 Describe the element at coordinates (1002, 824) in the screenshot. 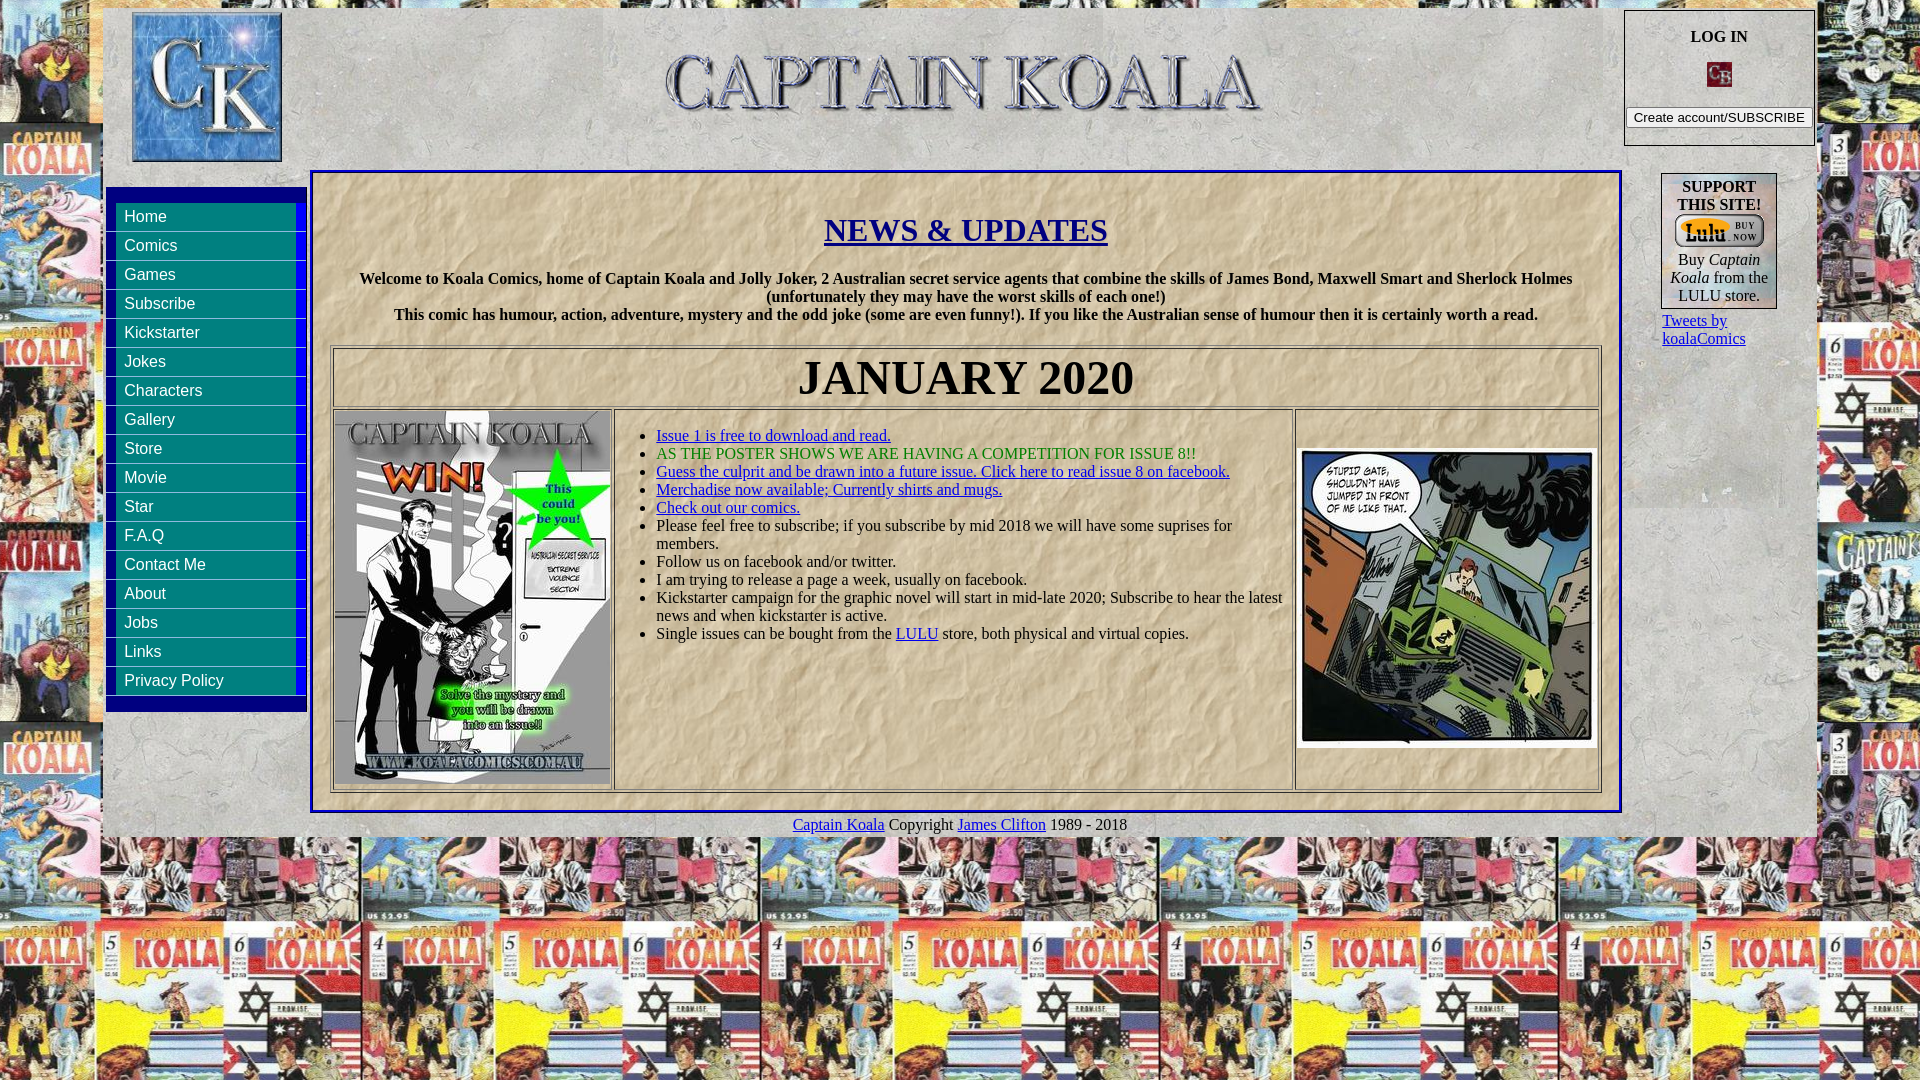

I see `James Clifton` at that location.